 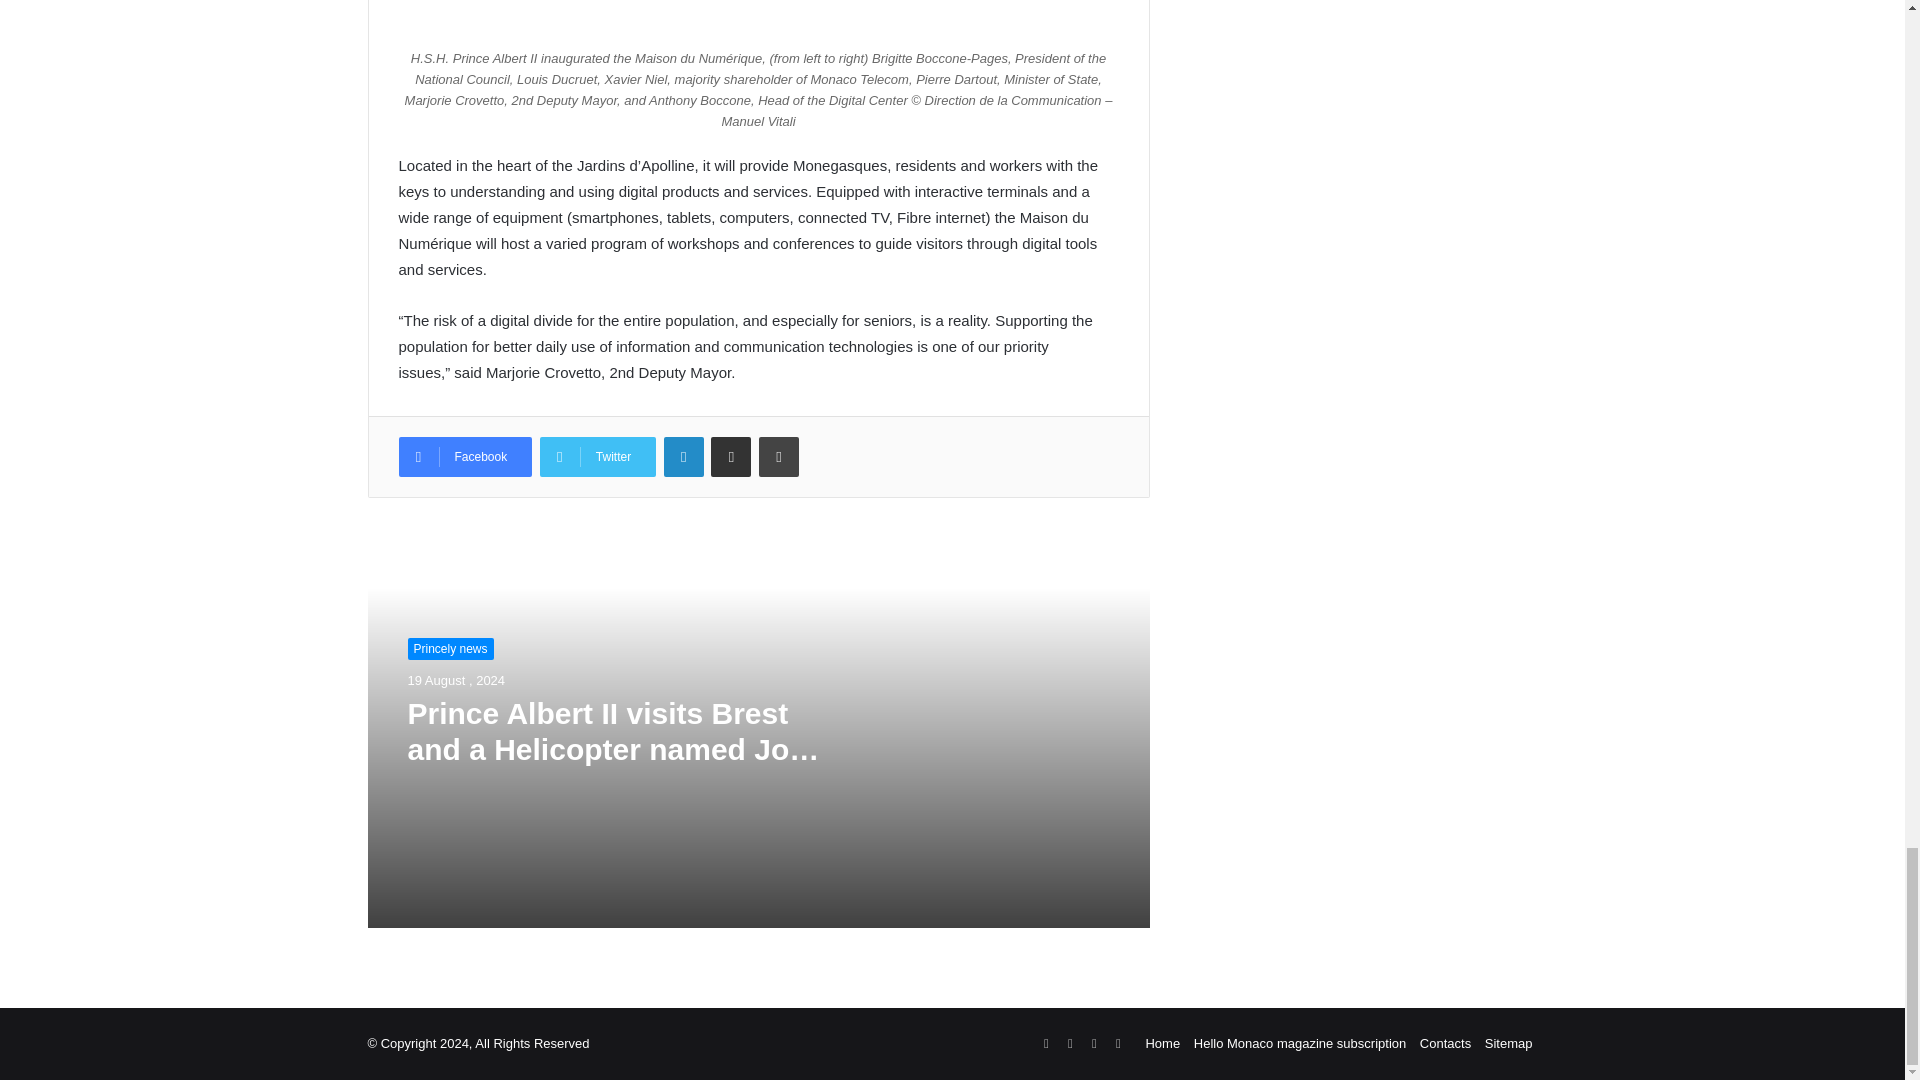 What do you see at coordinates (730, 457) in the screenshot?
I see `Share via Email` at bounding box center [730, 457].